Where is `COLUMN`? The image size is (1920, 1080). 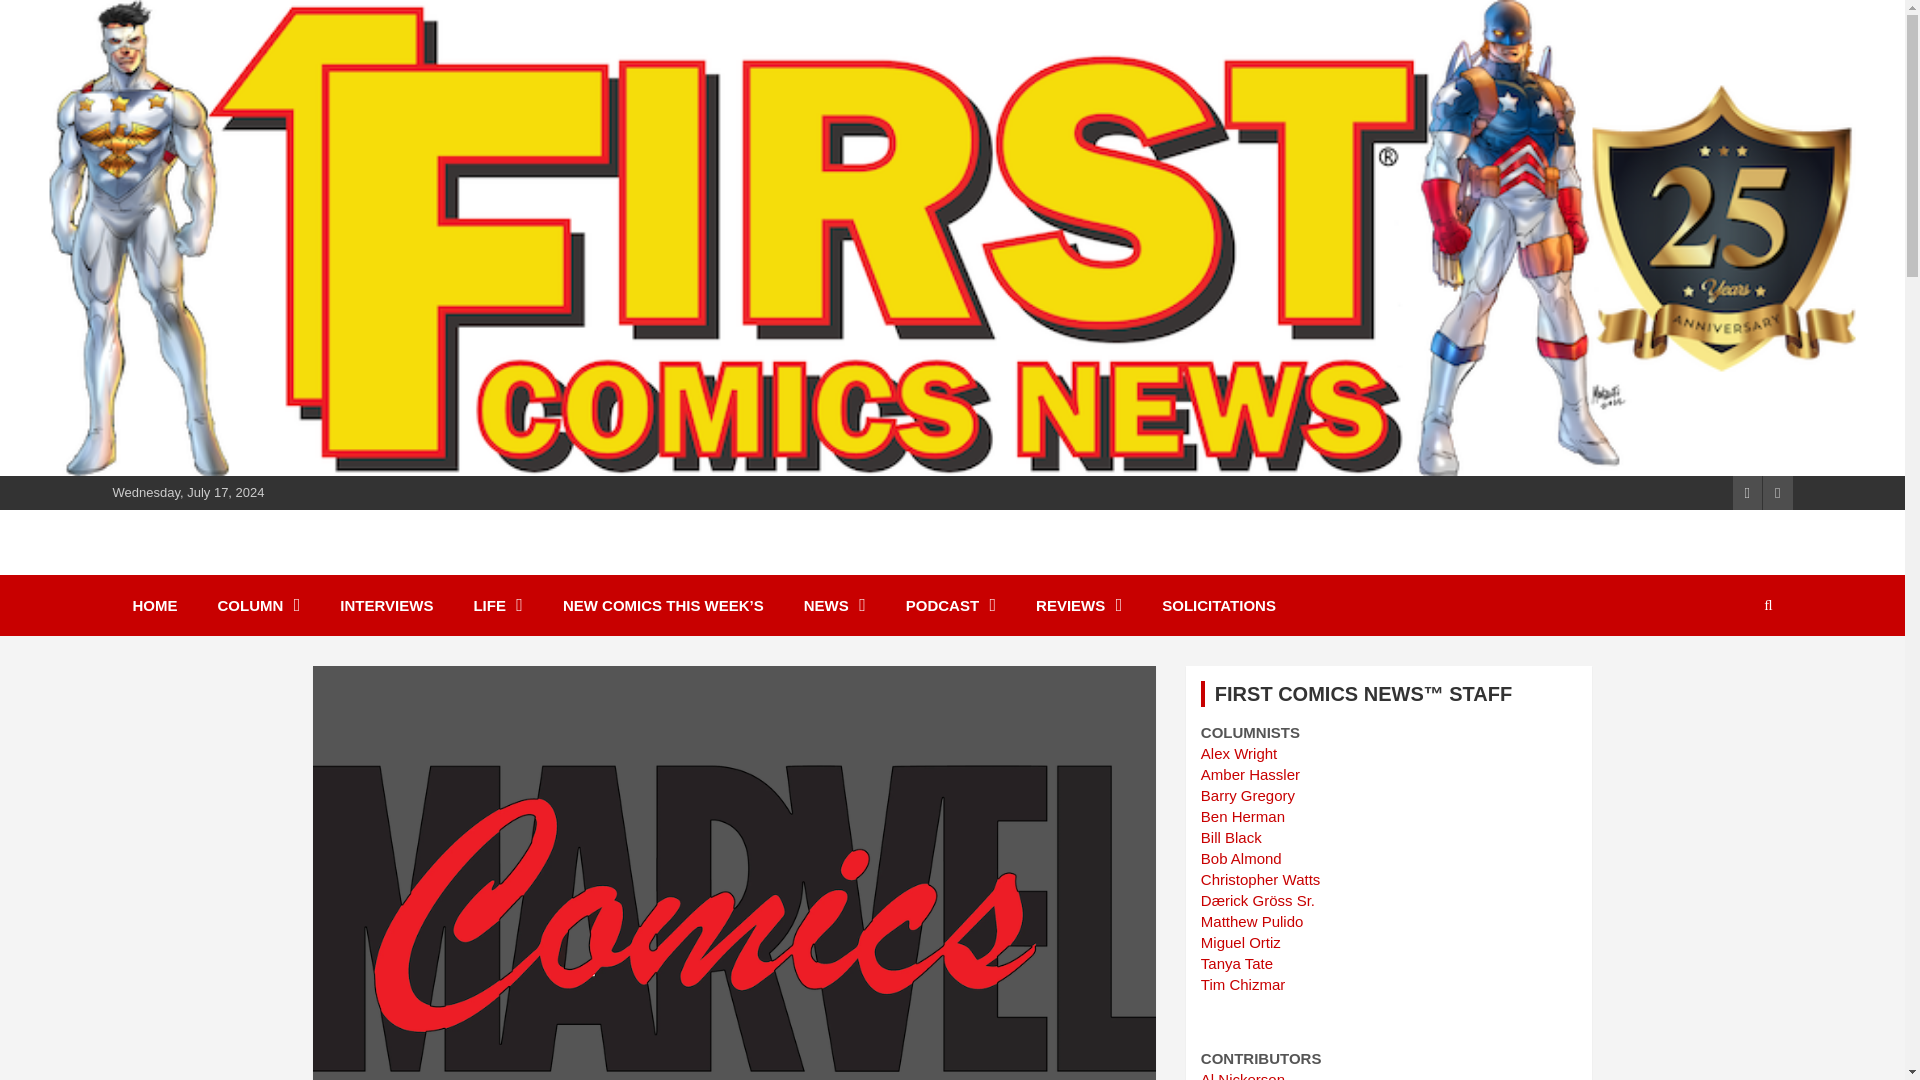
COLUMN is located at coordinates (258, 605).